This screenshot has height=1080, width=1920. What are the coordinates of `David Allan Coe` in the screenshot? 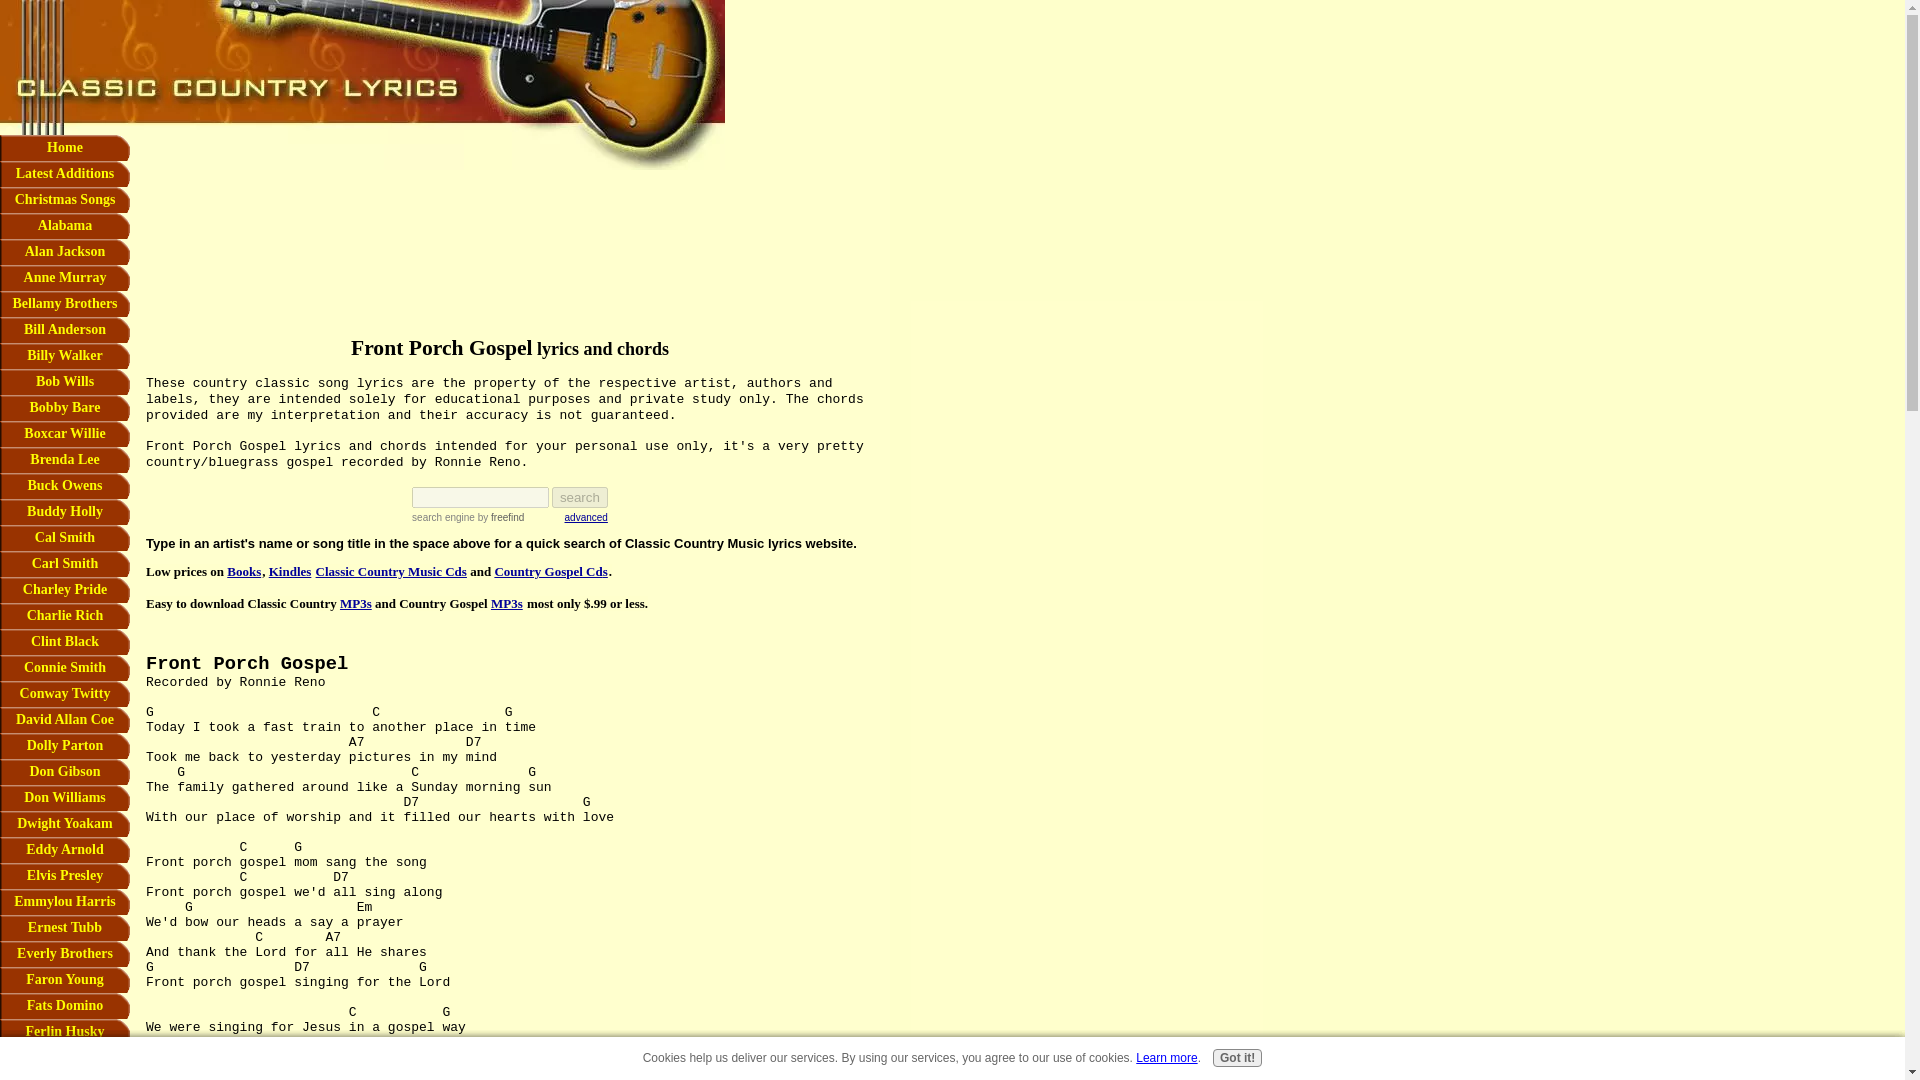 It's located at (65, 720).